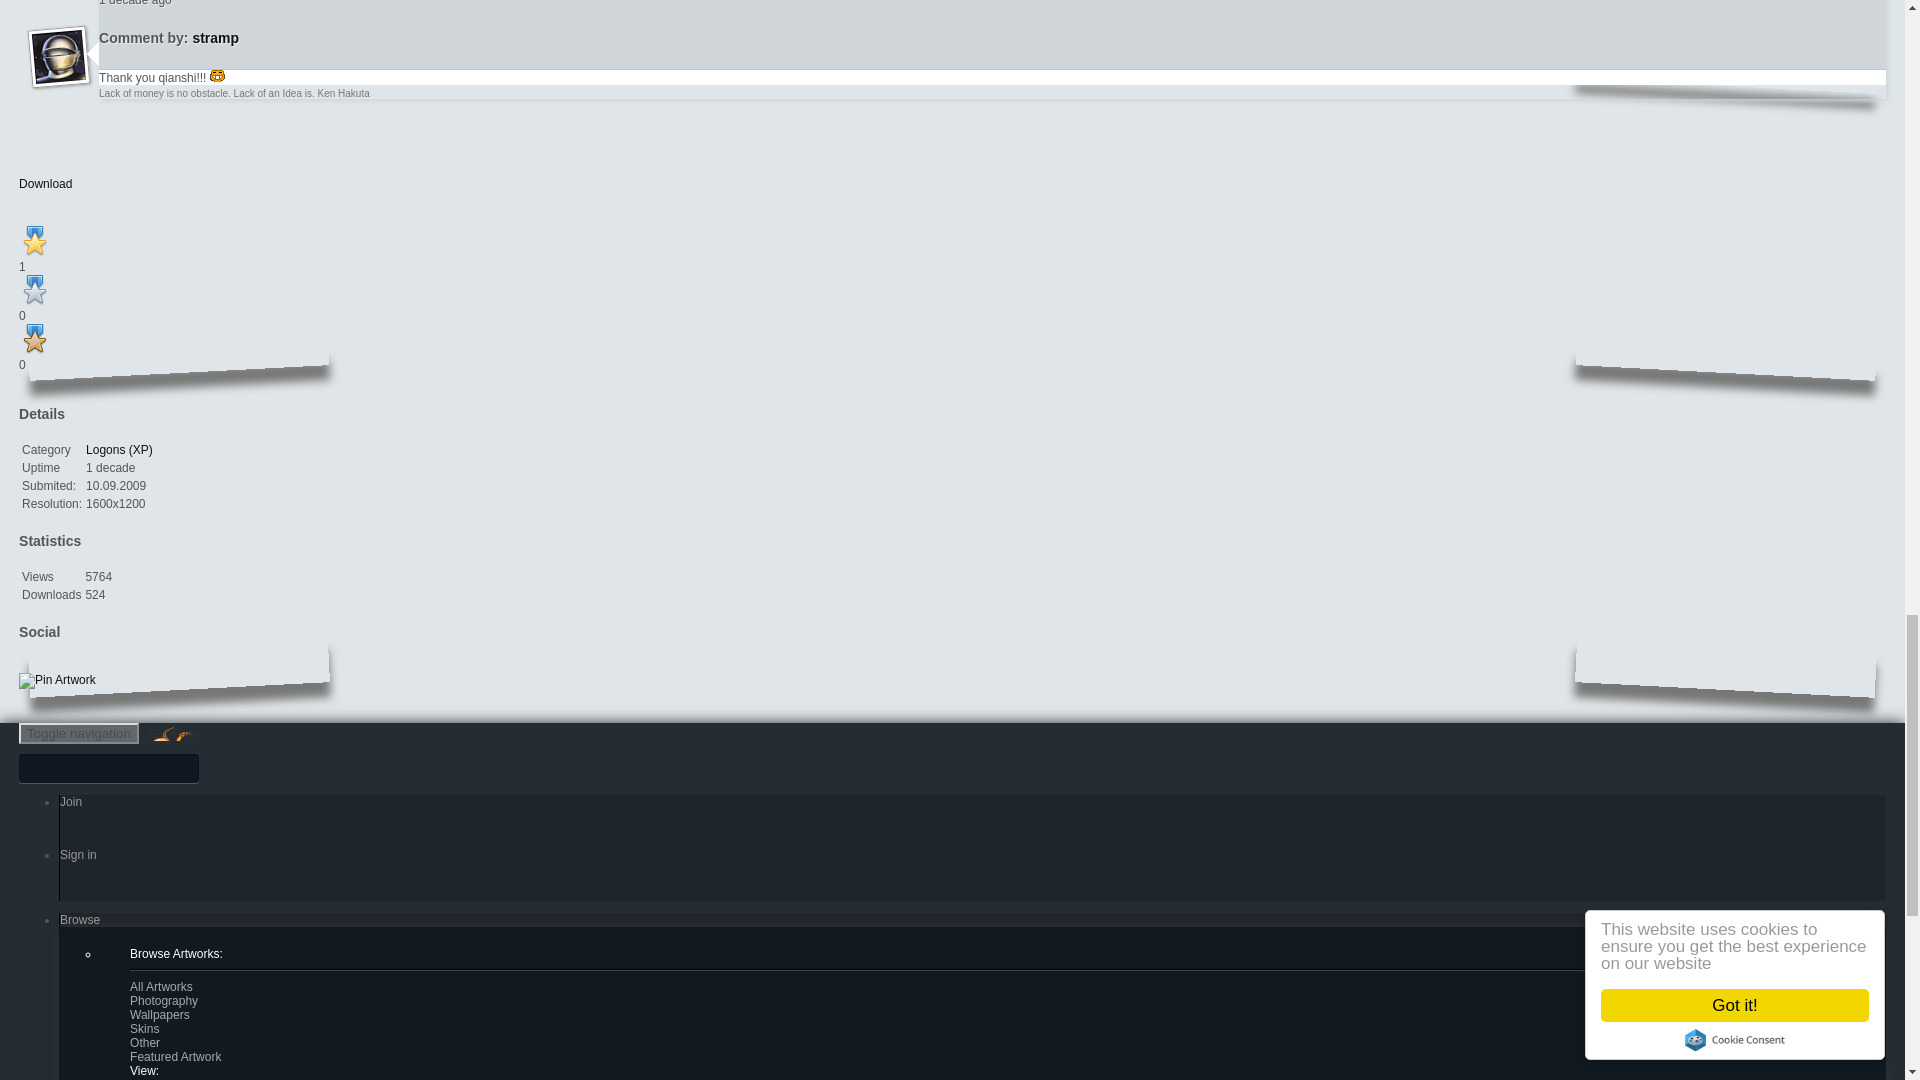 Image resolution: width=1920 pixels, height=1080 pixels. Describe the element at coordinates (61, 80) in the screenshot. I see `Profile of member stramp` at that location.